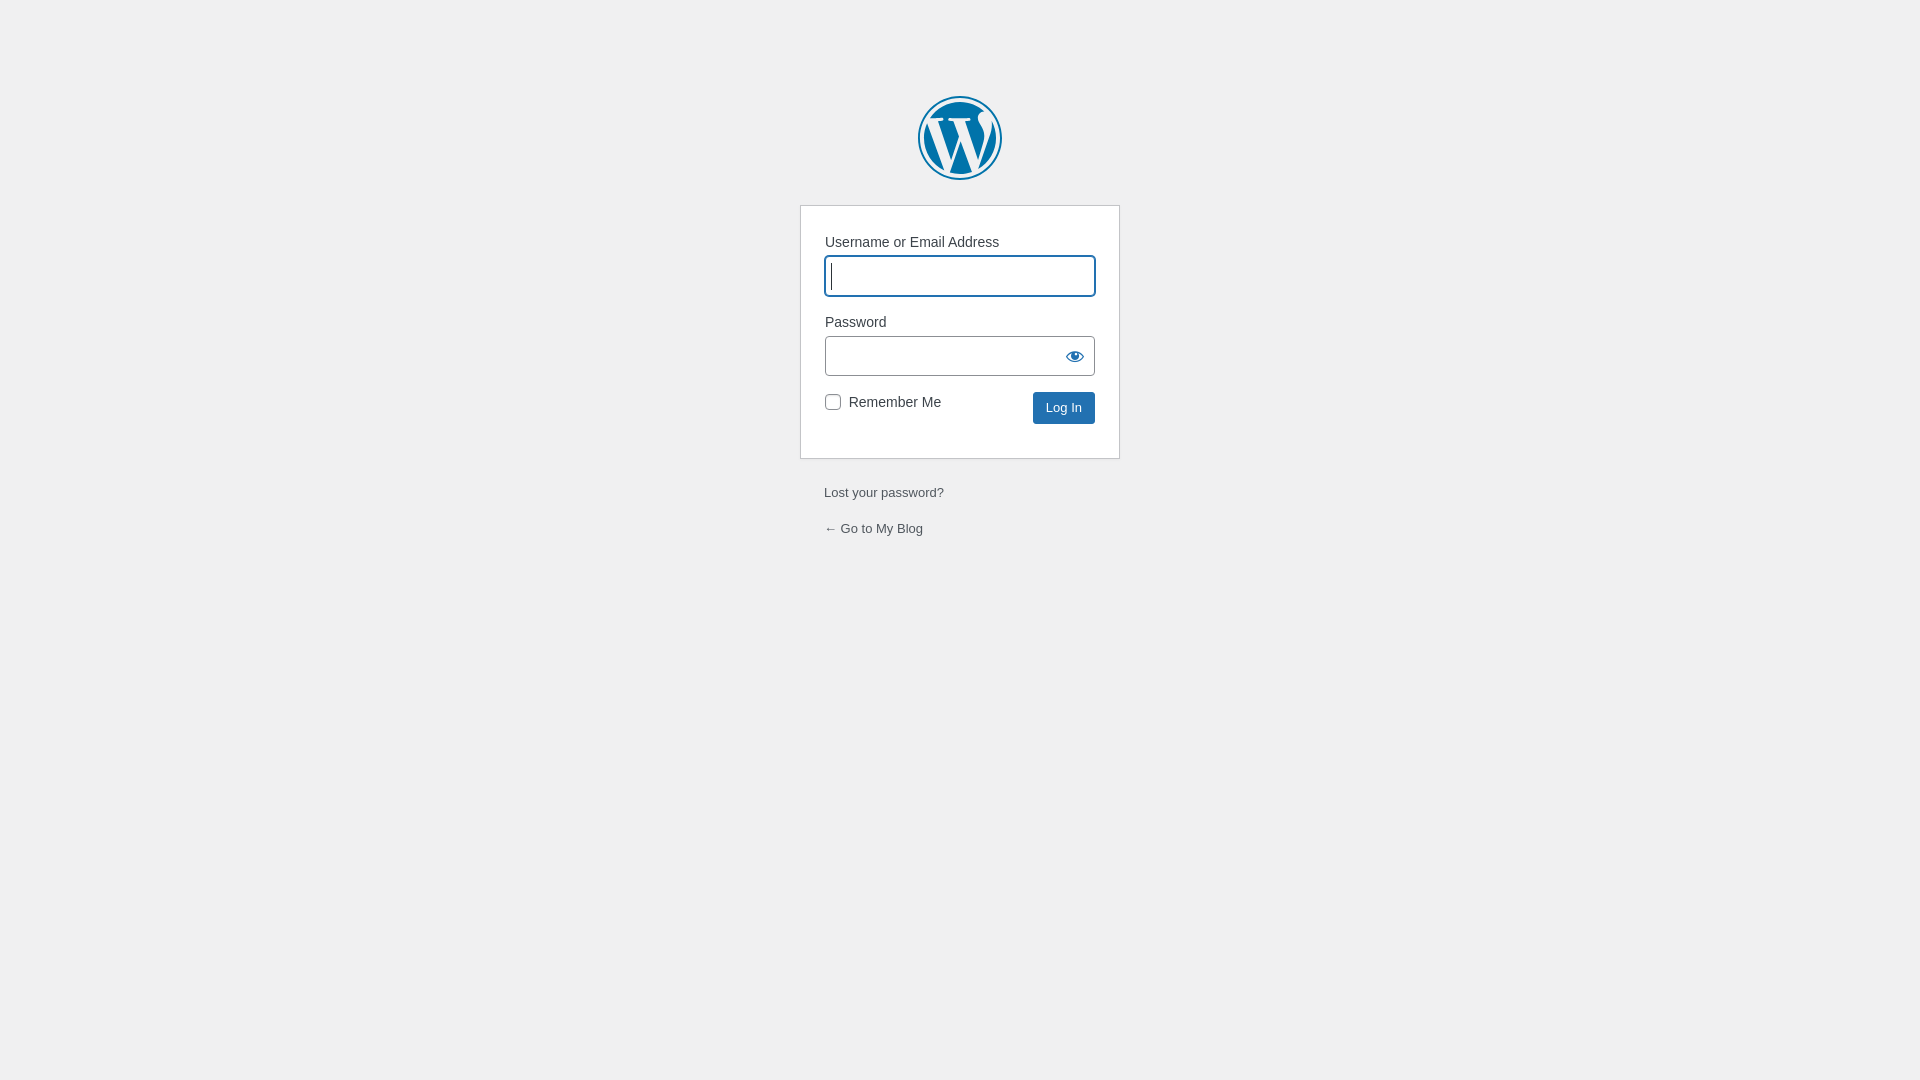 This screenshot has width=1920, height=1080. Describe the element at coordinates (1064, 408) in the screenshot. I see `Log In` at that location.